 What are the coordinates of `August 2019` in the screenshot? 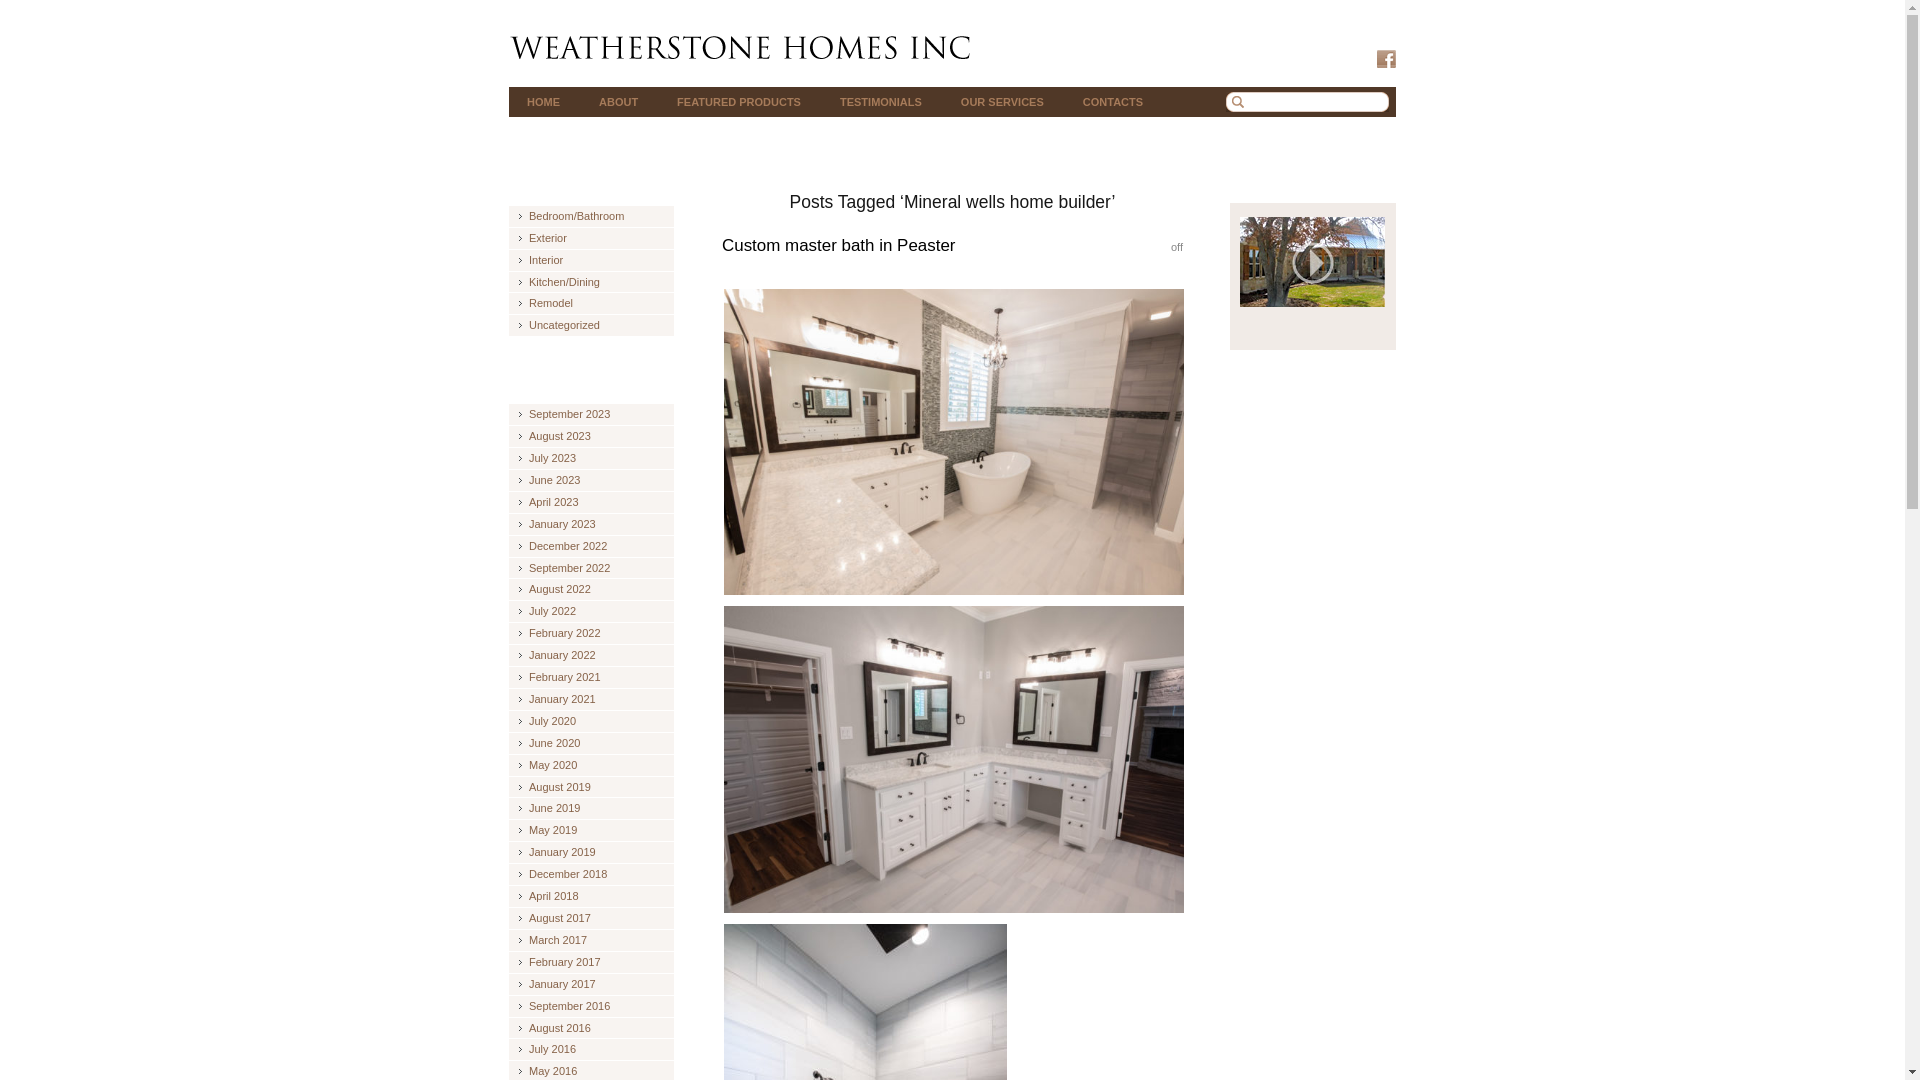 It's located at (554, 786).